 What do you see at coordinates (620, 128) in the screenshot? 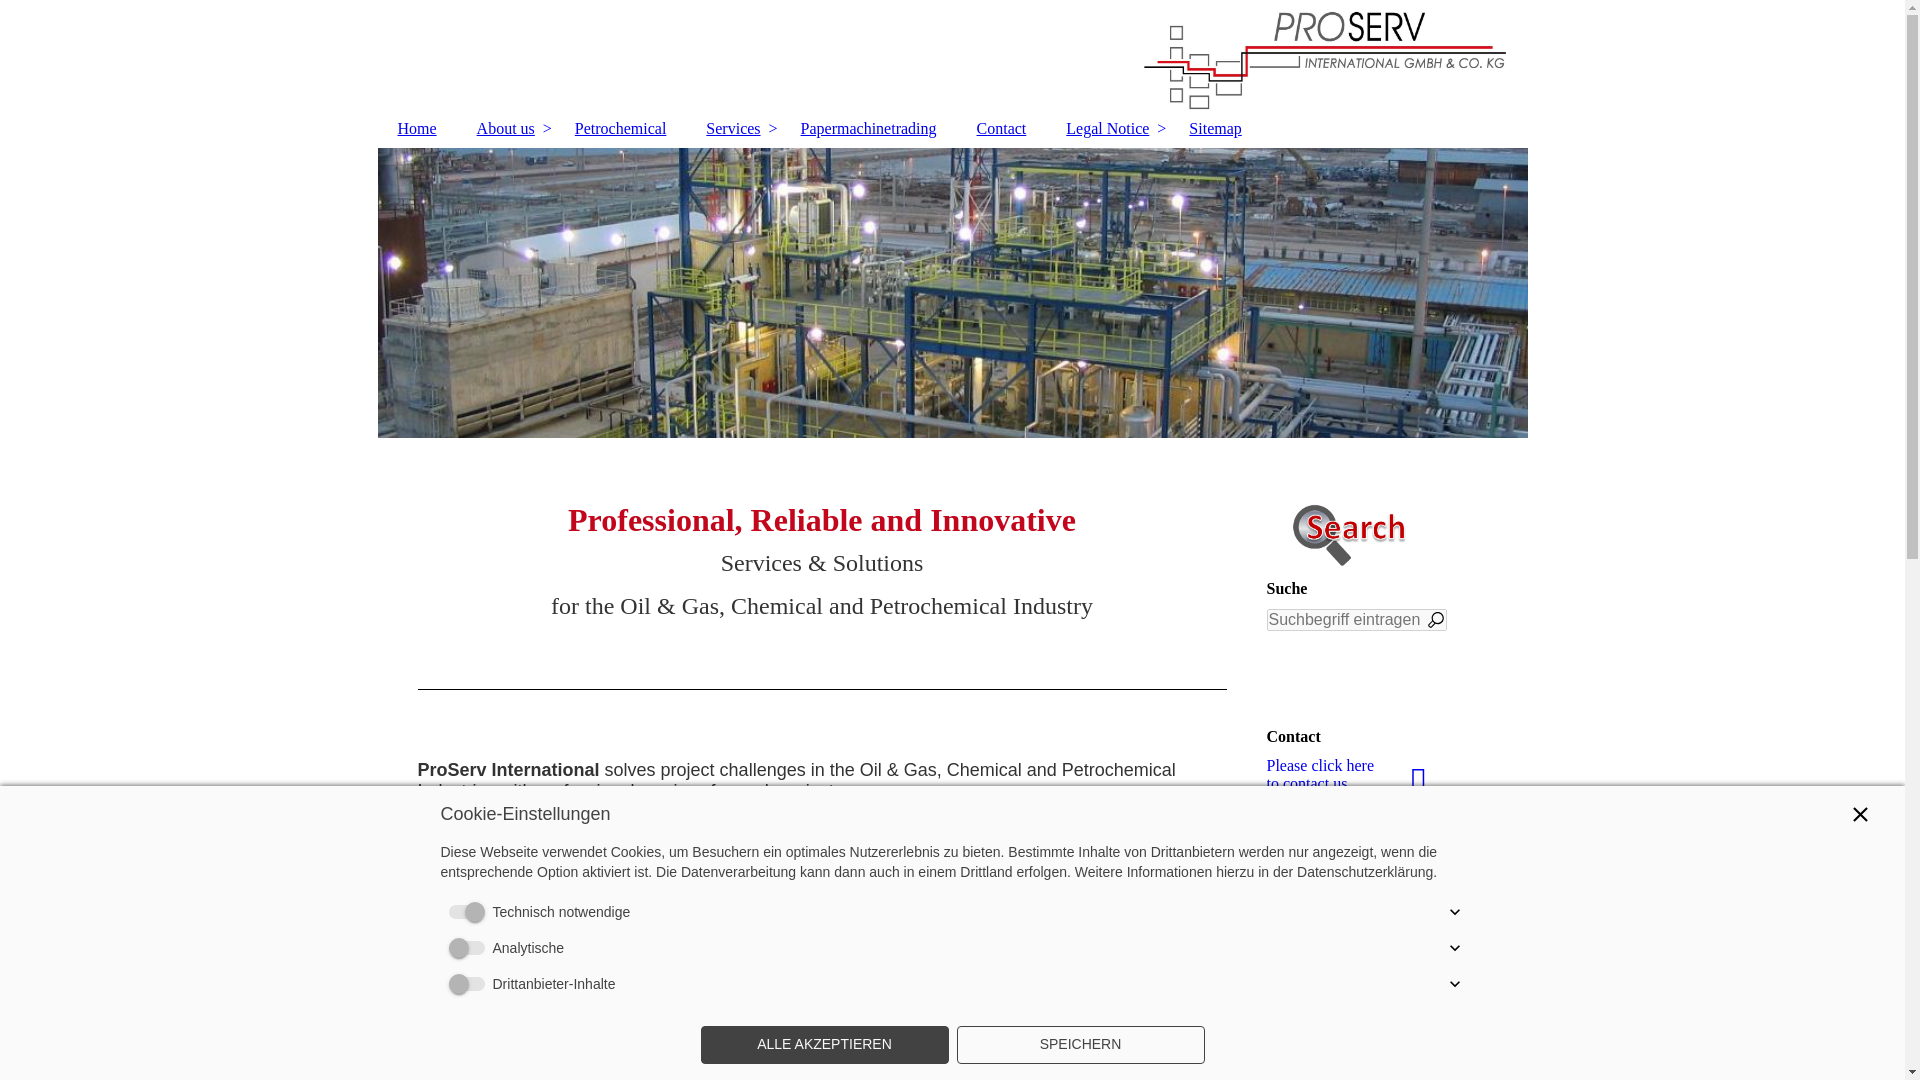
I see `Petrochemical` at bounding box center [620, 128].